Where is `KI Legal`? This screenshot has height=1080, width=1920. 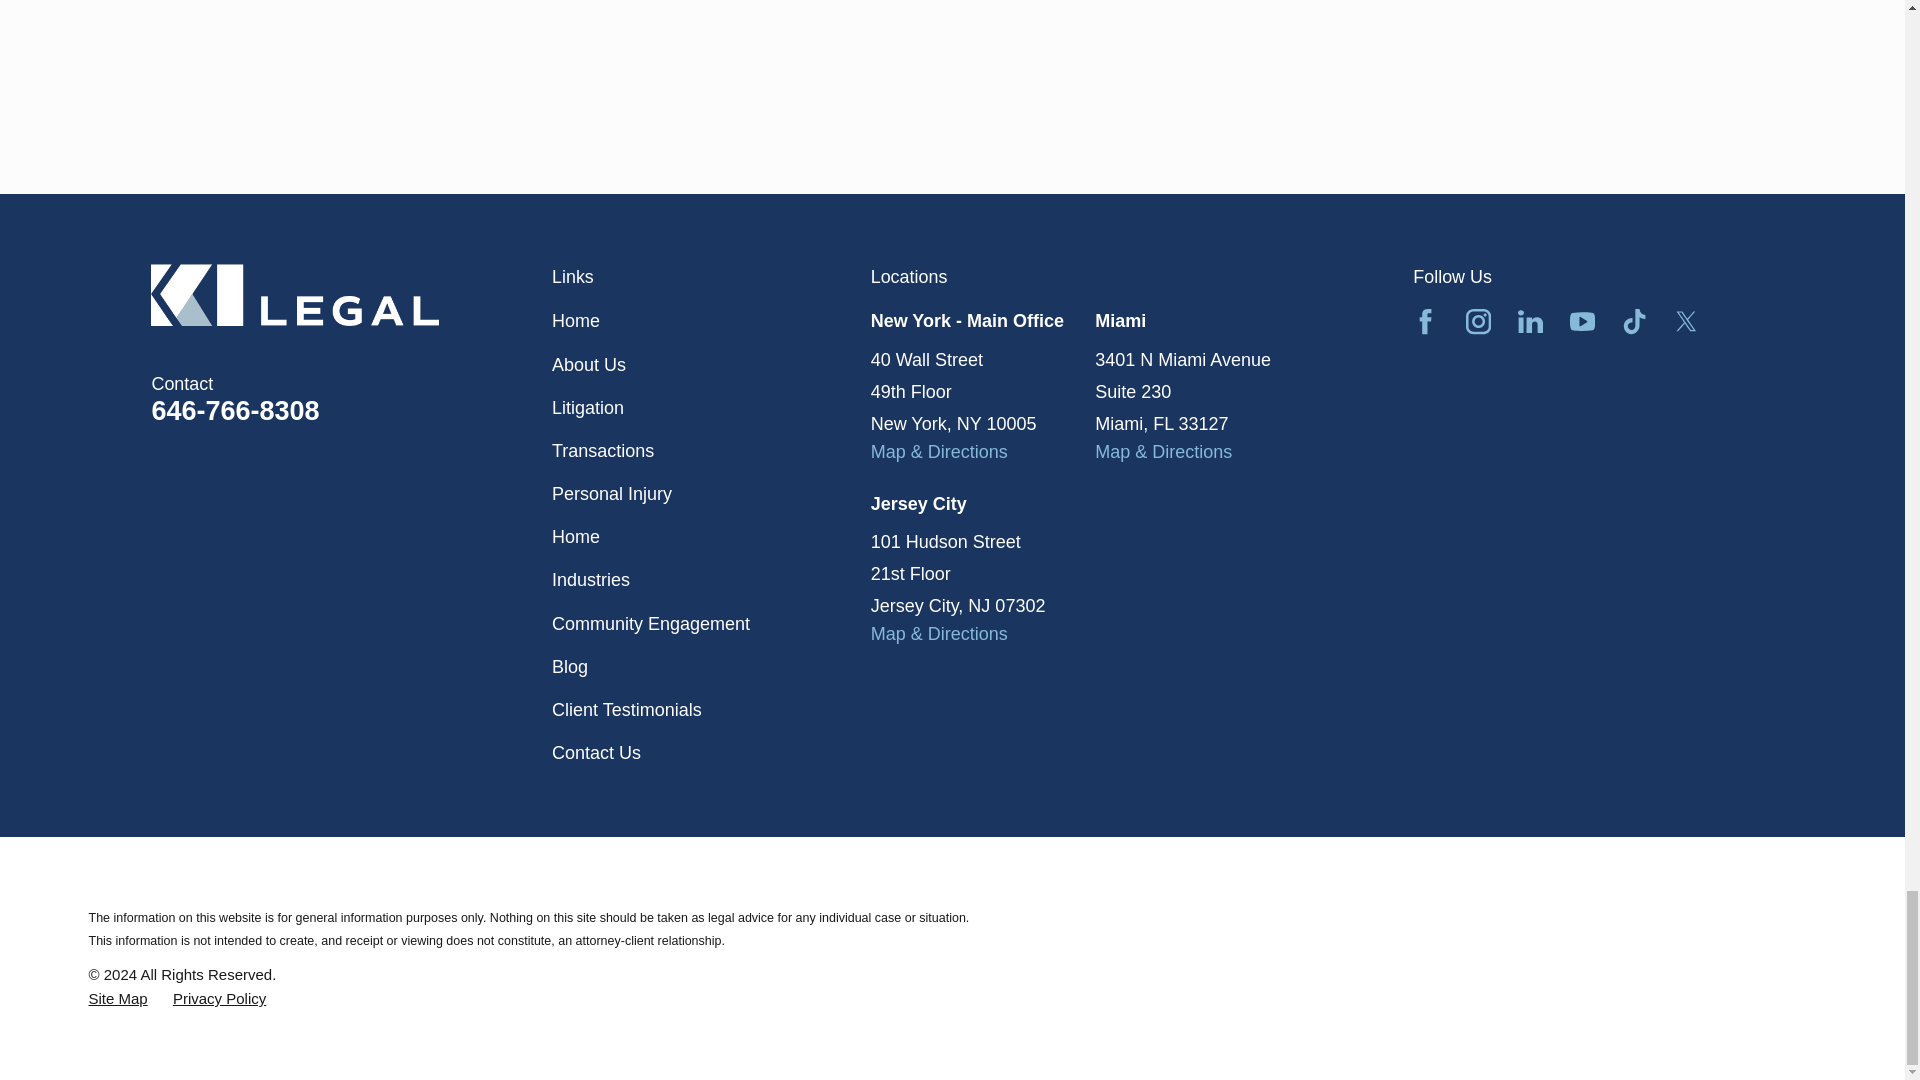
KI Legal is located at coordinates (295, 294).